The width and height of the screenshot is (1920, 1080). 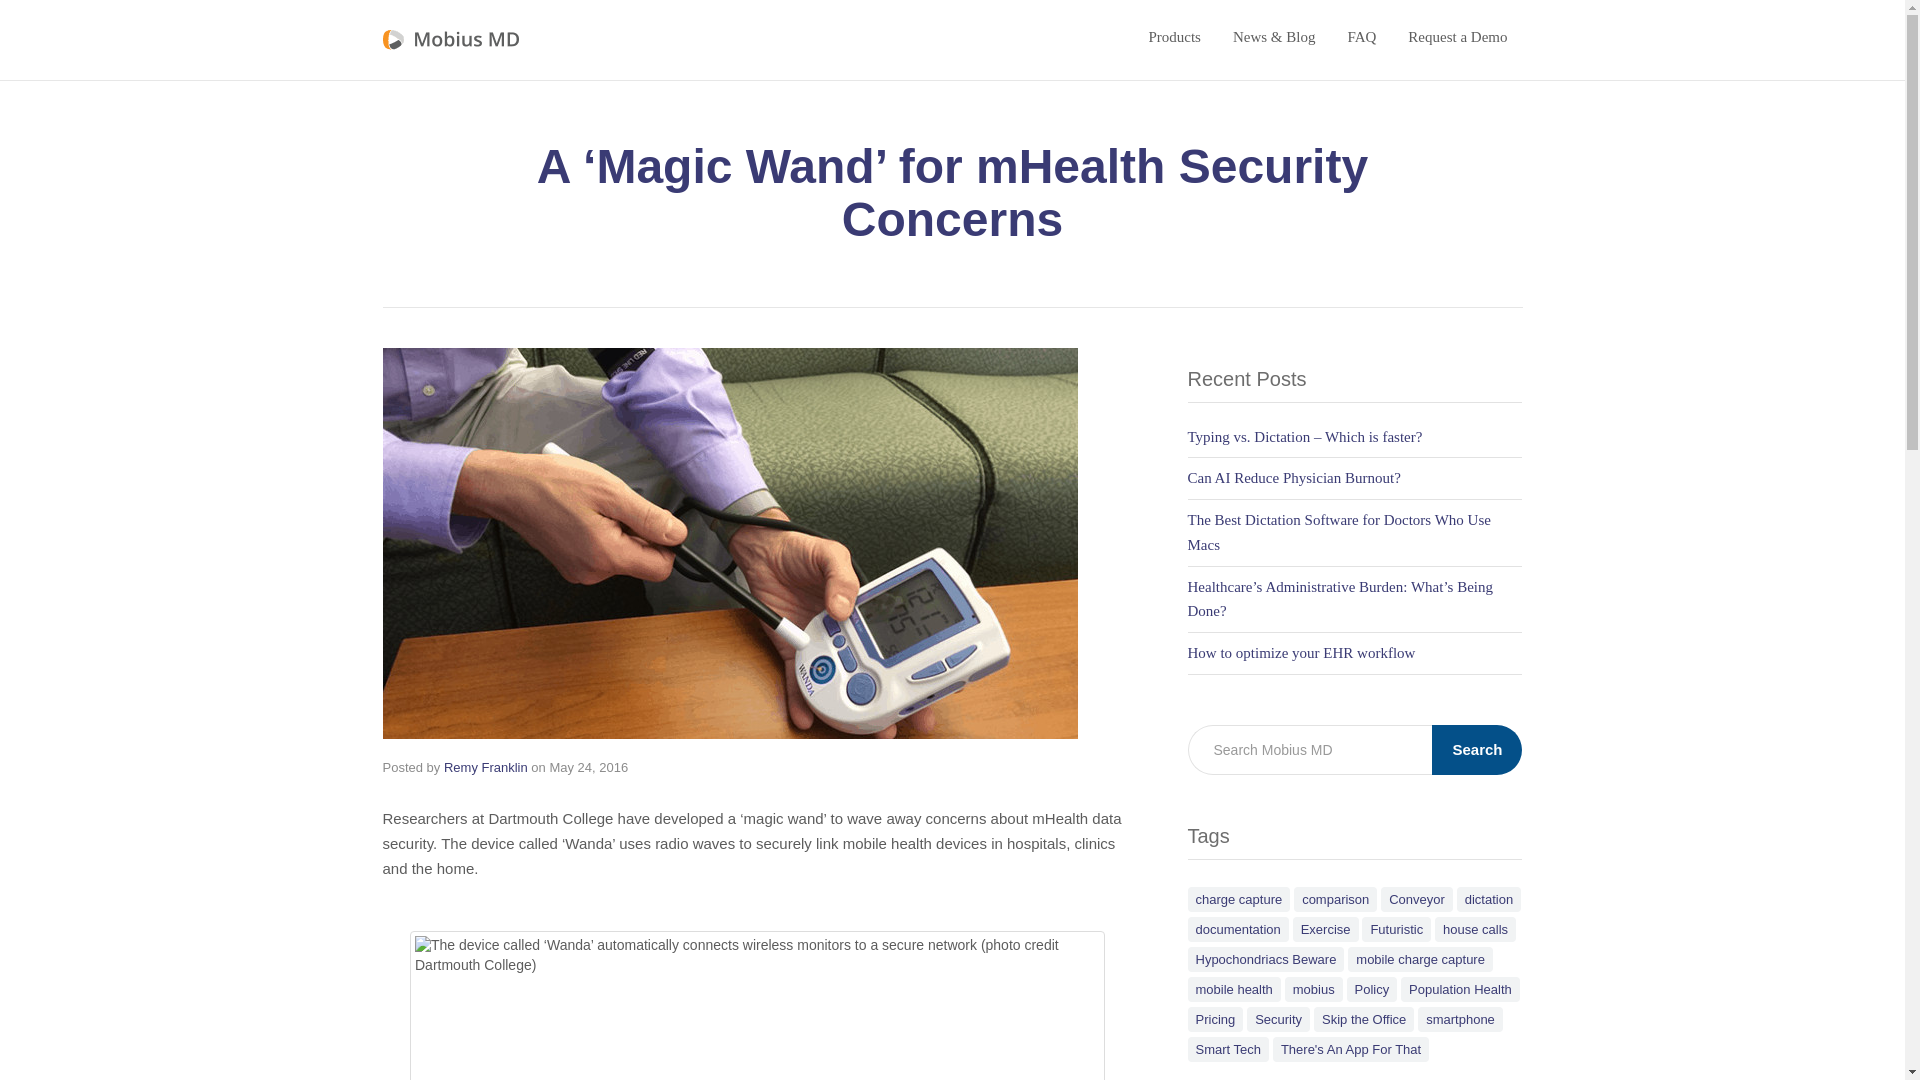 What do you see at coordinates (1475, 928) in the screenshot?
I see `house calls` at bounding box center [1475, 928].